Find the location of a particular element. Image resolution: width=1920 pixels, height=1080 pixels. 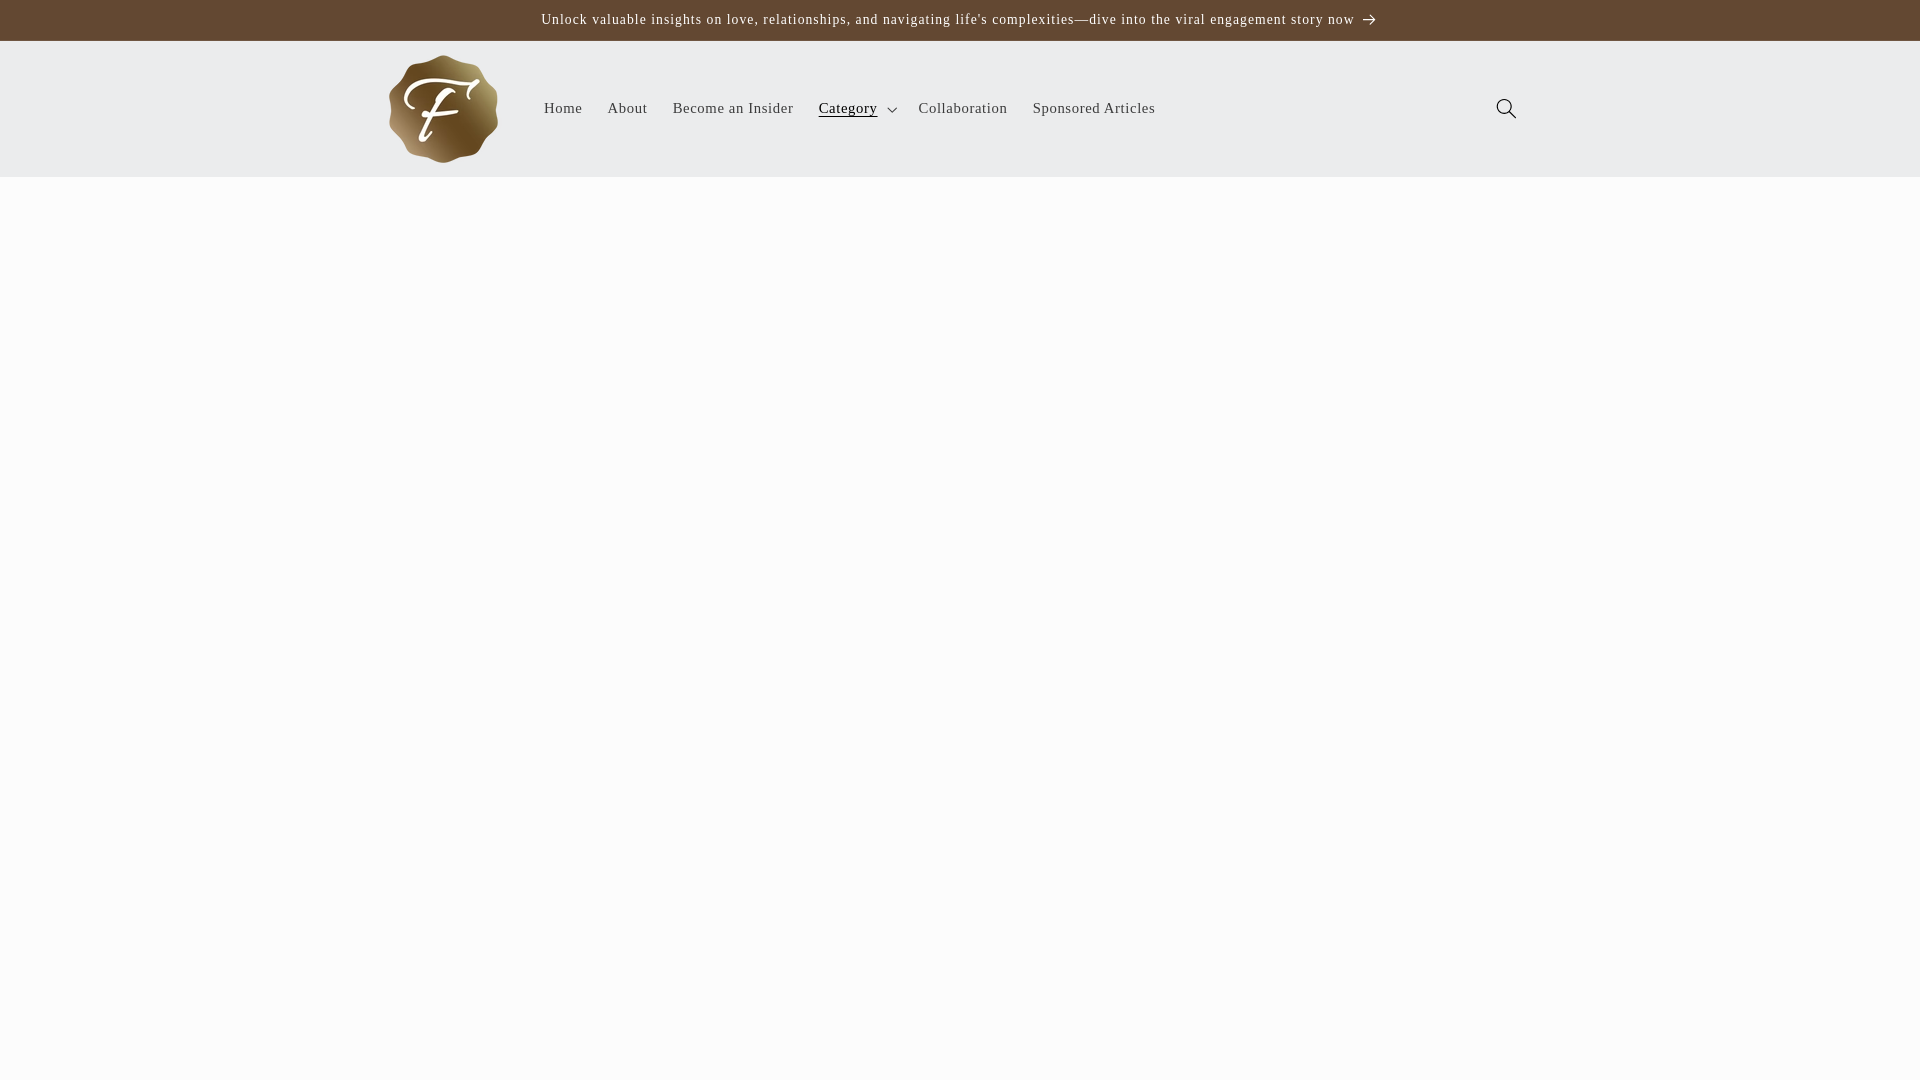

Home is located at coordinates (563, 108).